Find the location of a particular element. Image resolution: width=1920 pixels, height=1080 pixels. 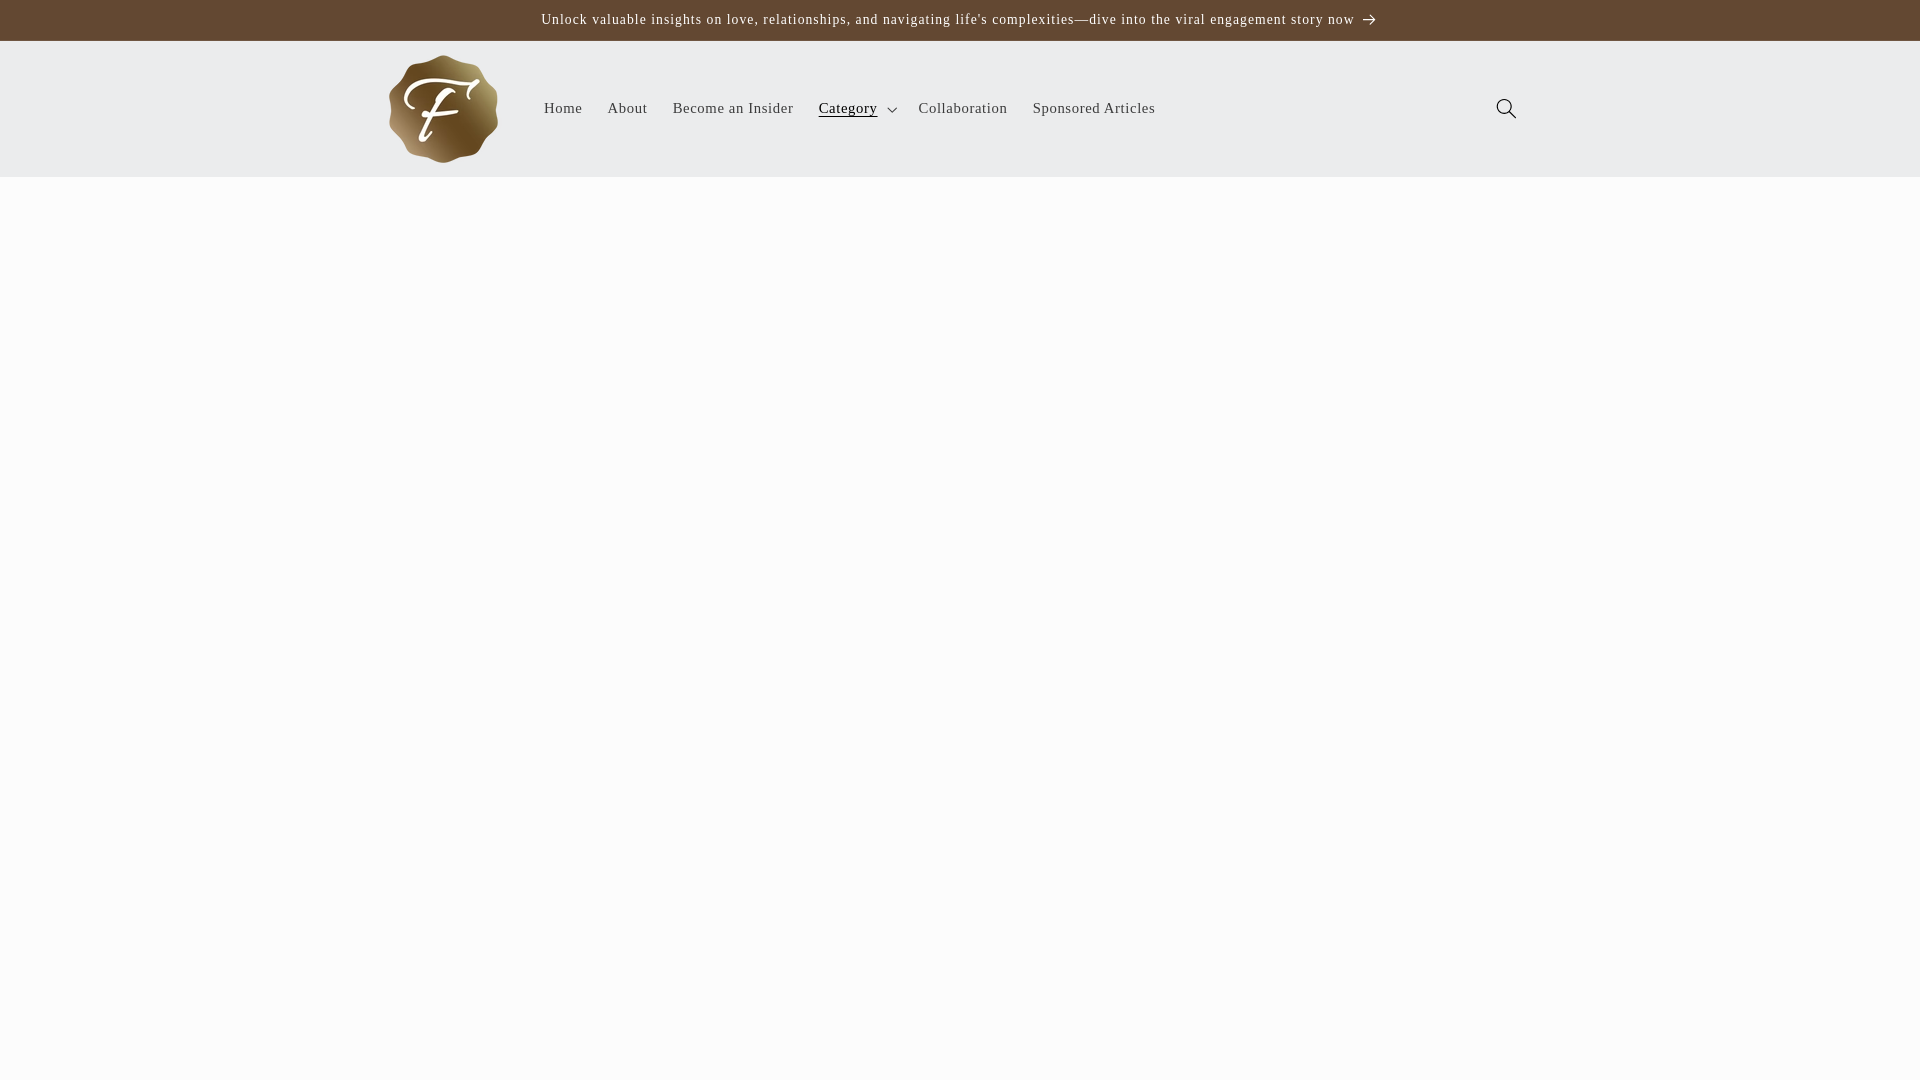

Home is located at coordinates (563, 108).